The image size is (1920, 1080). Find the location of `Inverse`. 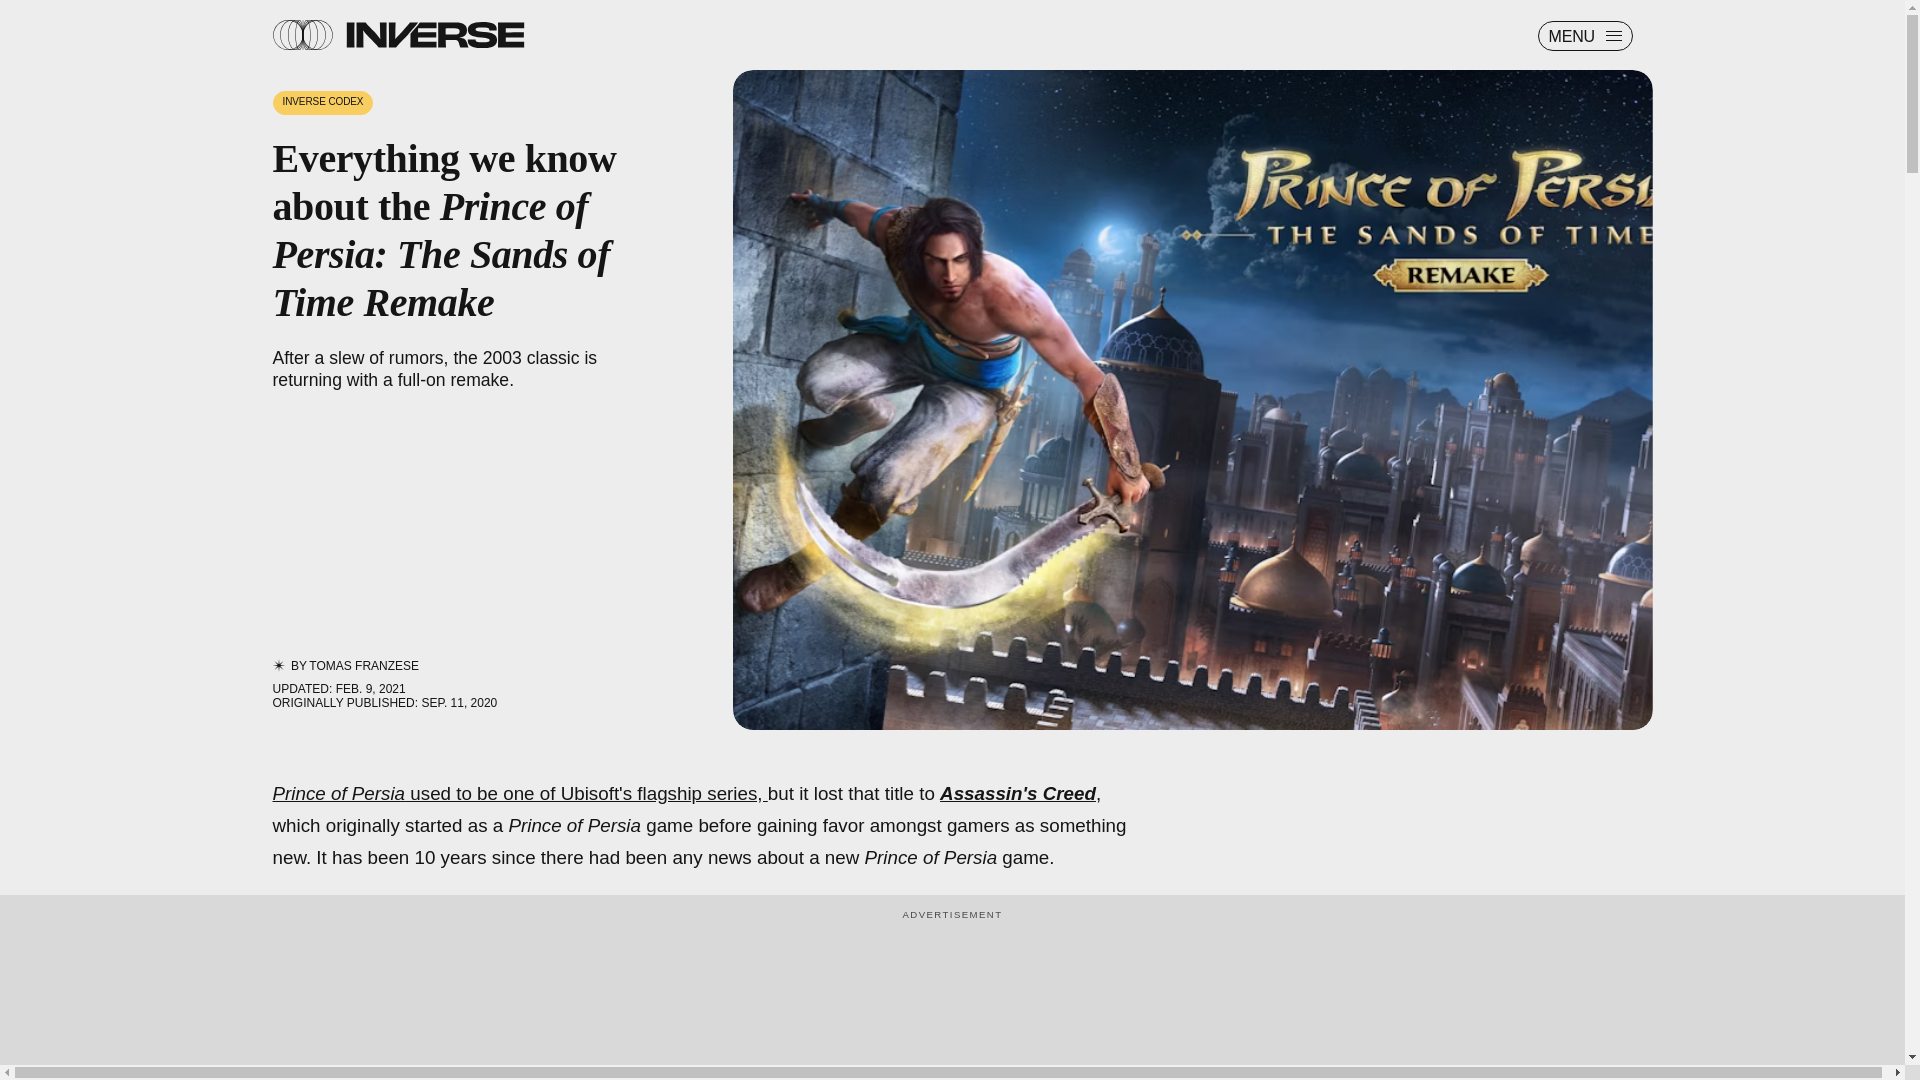

Inverse is located at coordinates (434, 34).